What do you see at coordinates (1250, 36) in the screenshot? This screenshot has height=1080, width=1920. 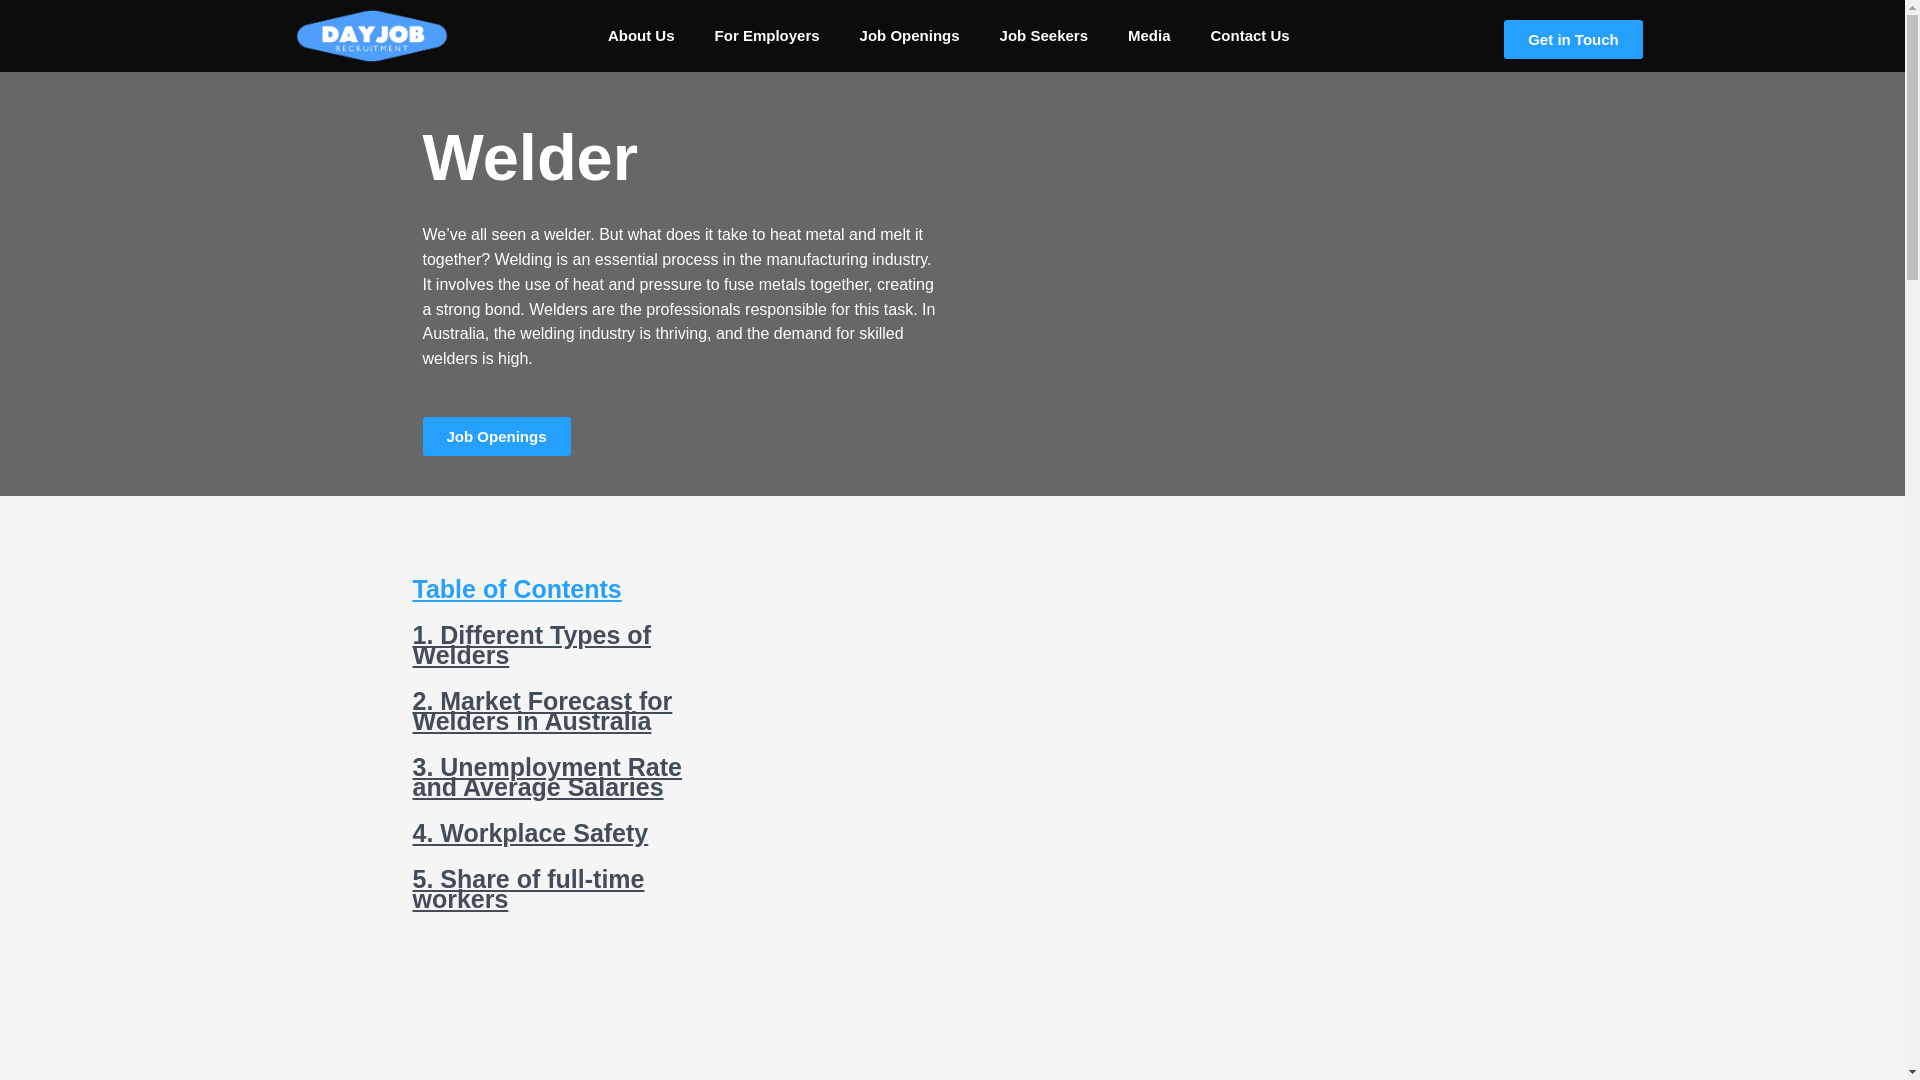 I see `Contact Us` at bounding box center [1250, 36].